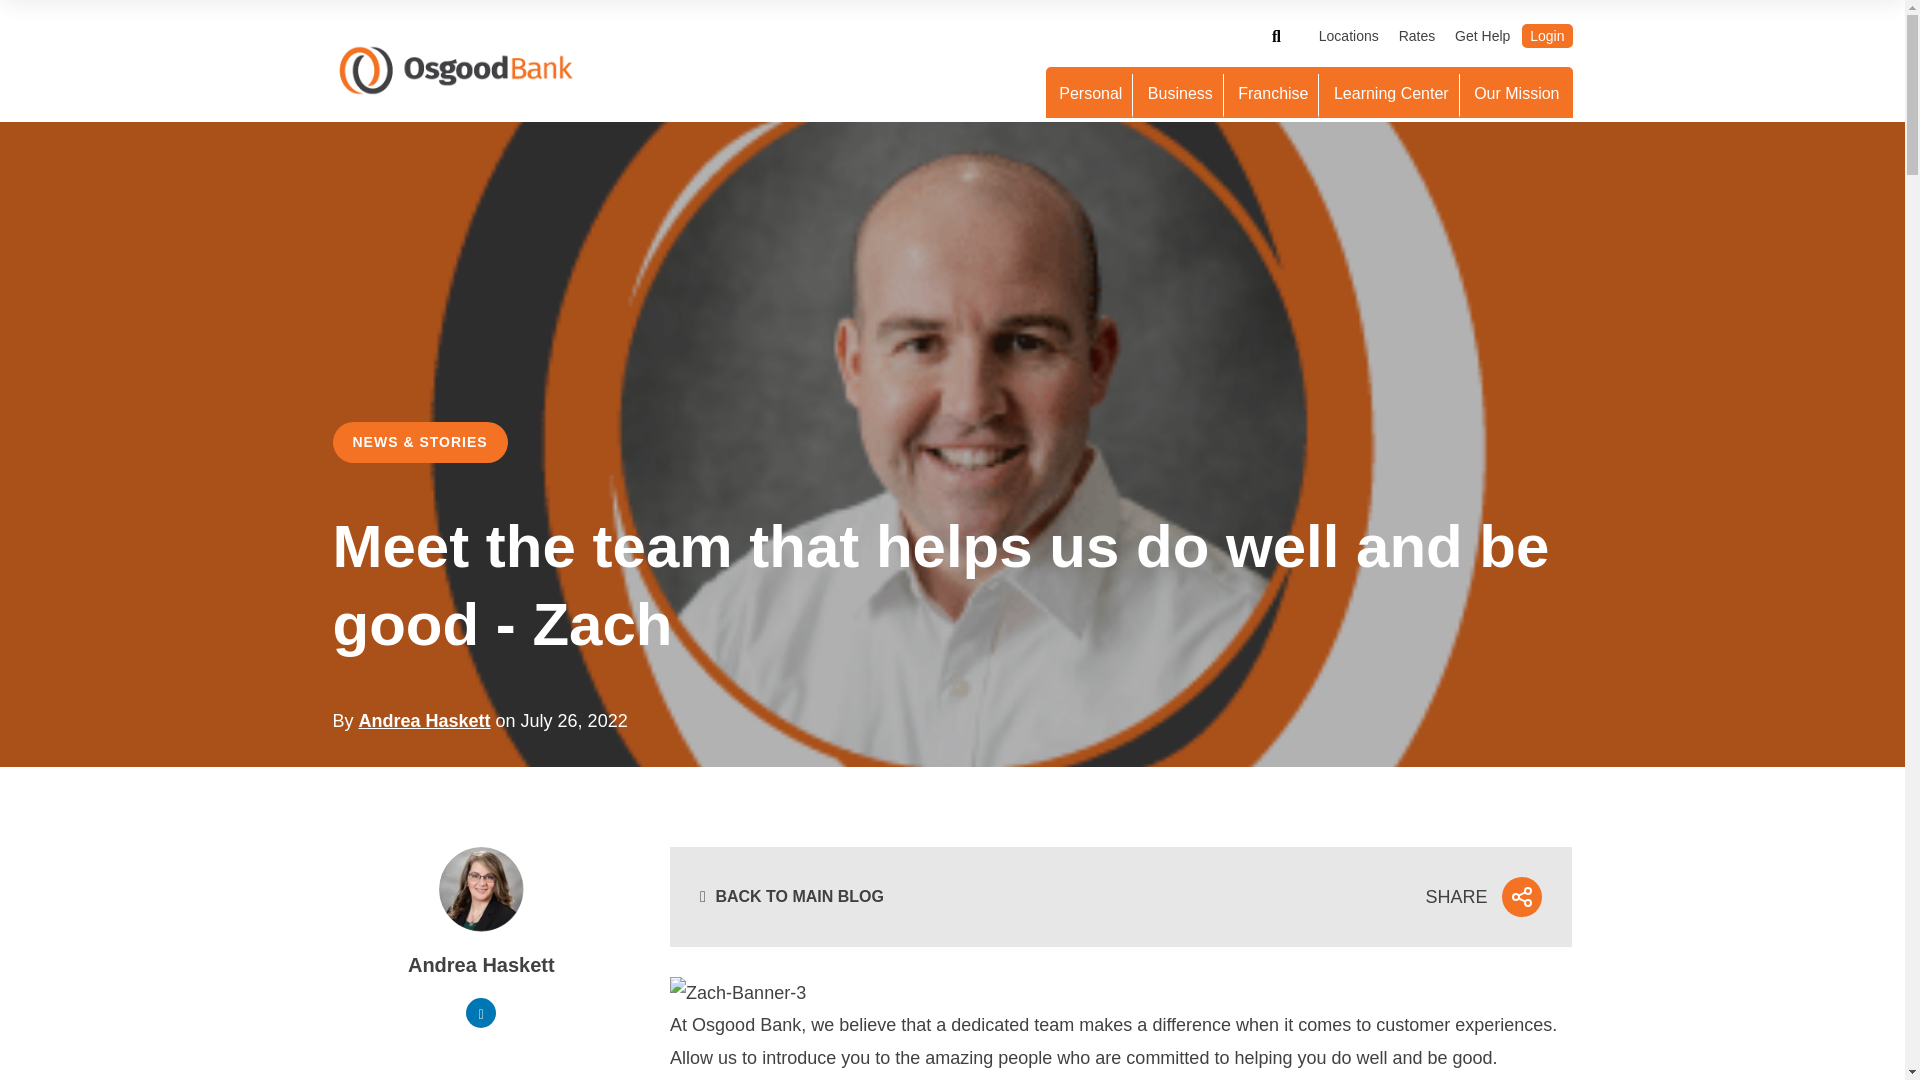 This screenshot has width=1920, height=1080. What do you see at coordinates (480, 1012) in the screenshot?
I see `Linkedin` at bounding box center [480, 1012].